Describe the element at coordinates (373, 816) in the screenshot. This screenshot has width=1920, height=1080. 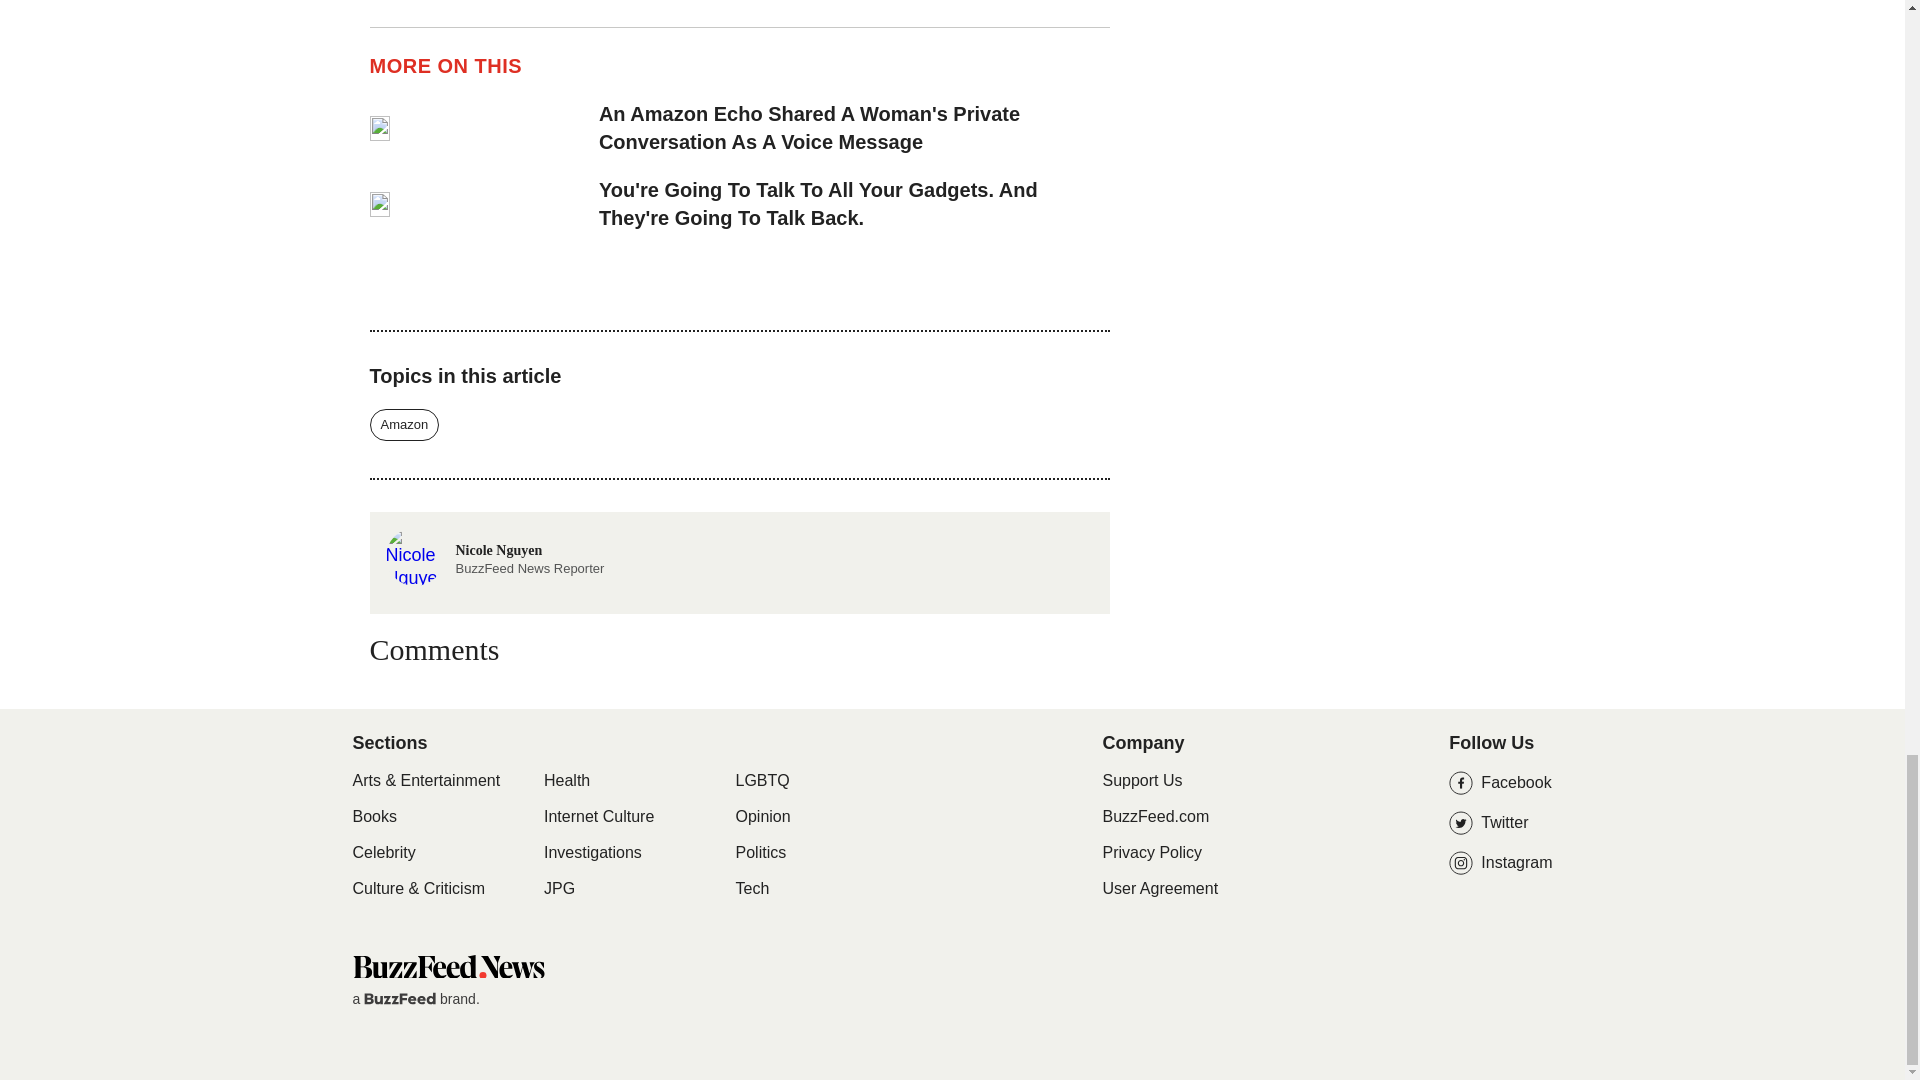
I see `Books` at that location.